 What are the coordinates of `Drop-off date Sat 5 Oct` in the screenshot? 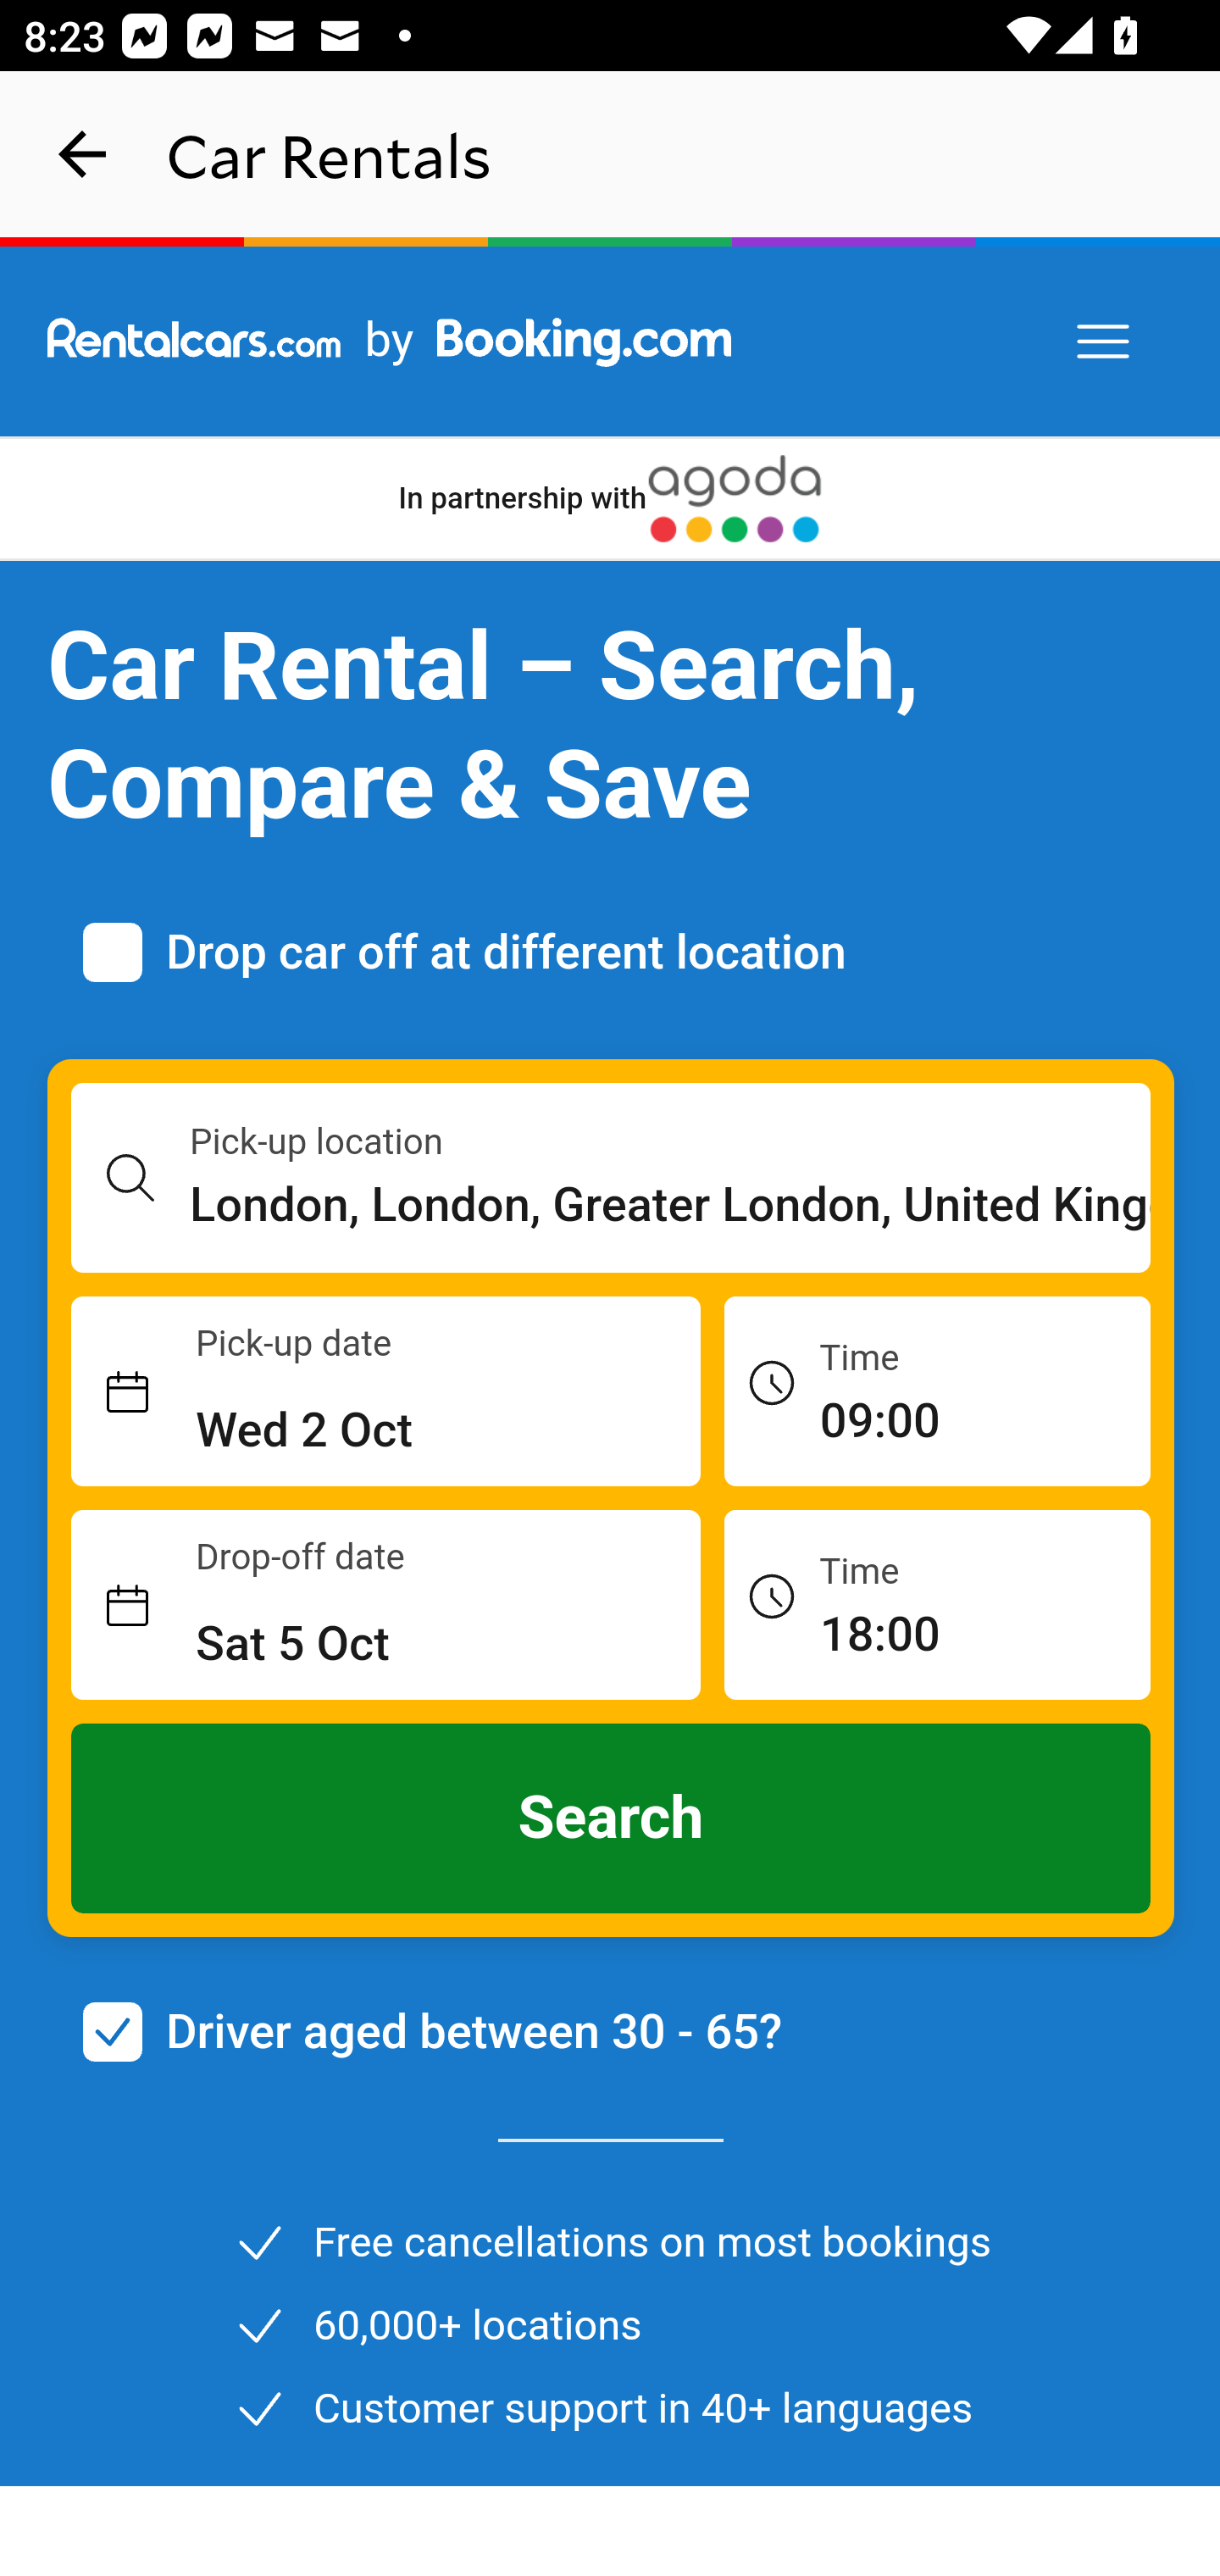 It's located at (386, 1606).